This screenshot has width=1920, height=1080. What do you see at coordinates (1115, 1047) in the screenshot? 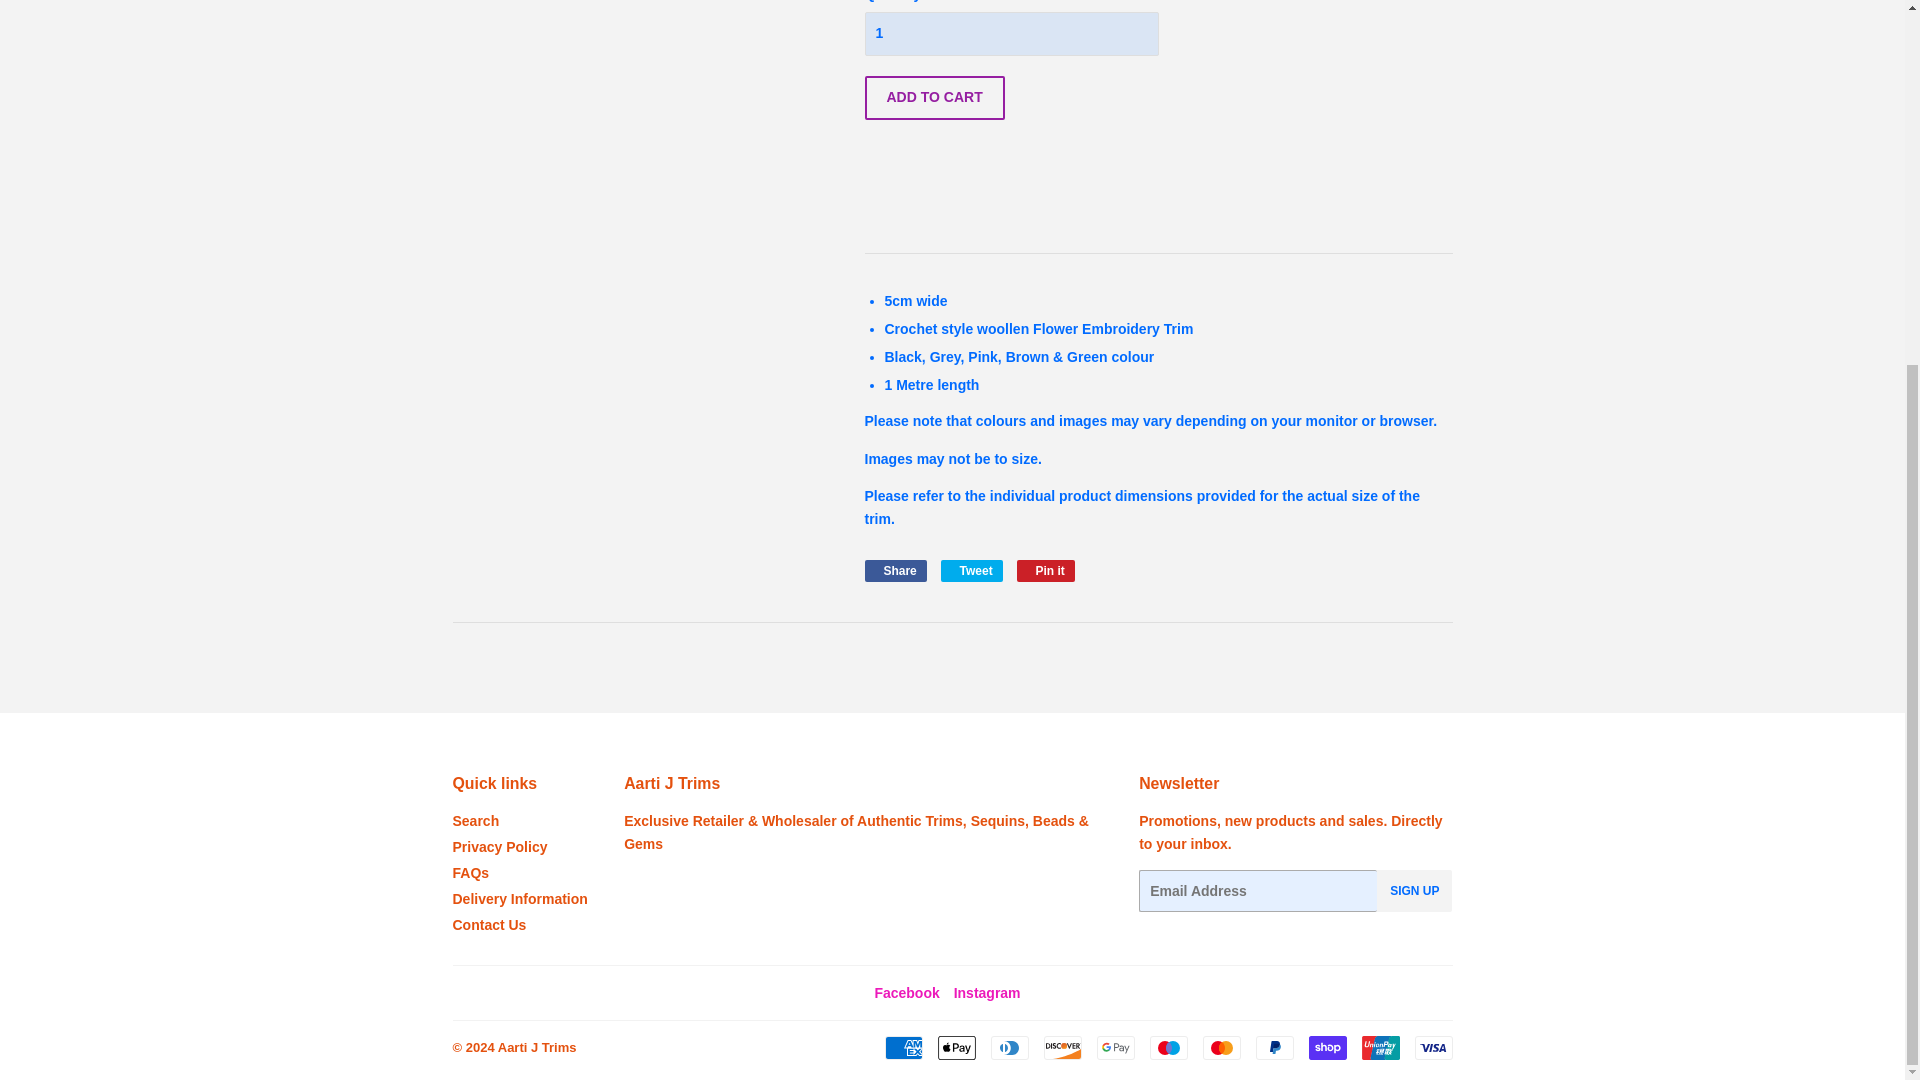
I see `Google Pay` at bounding box center [1115, 1047].